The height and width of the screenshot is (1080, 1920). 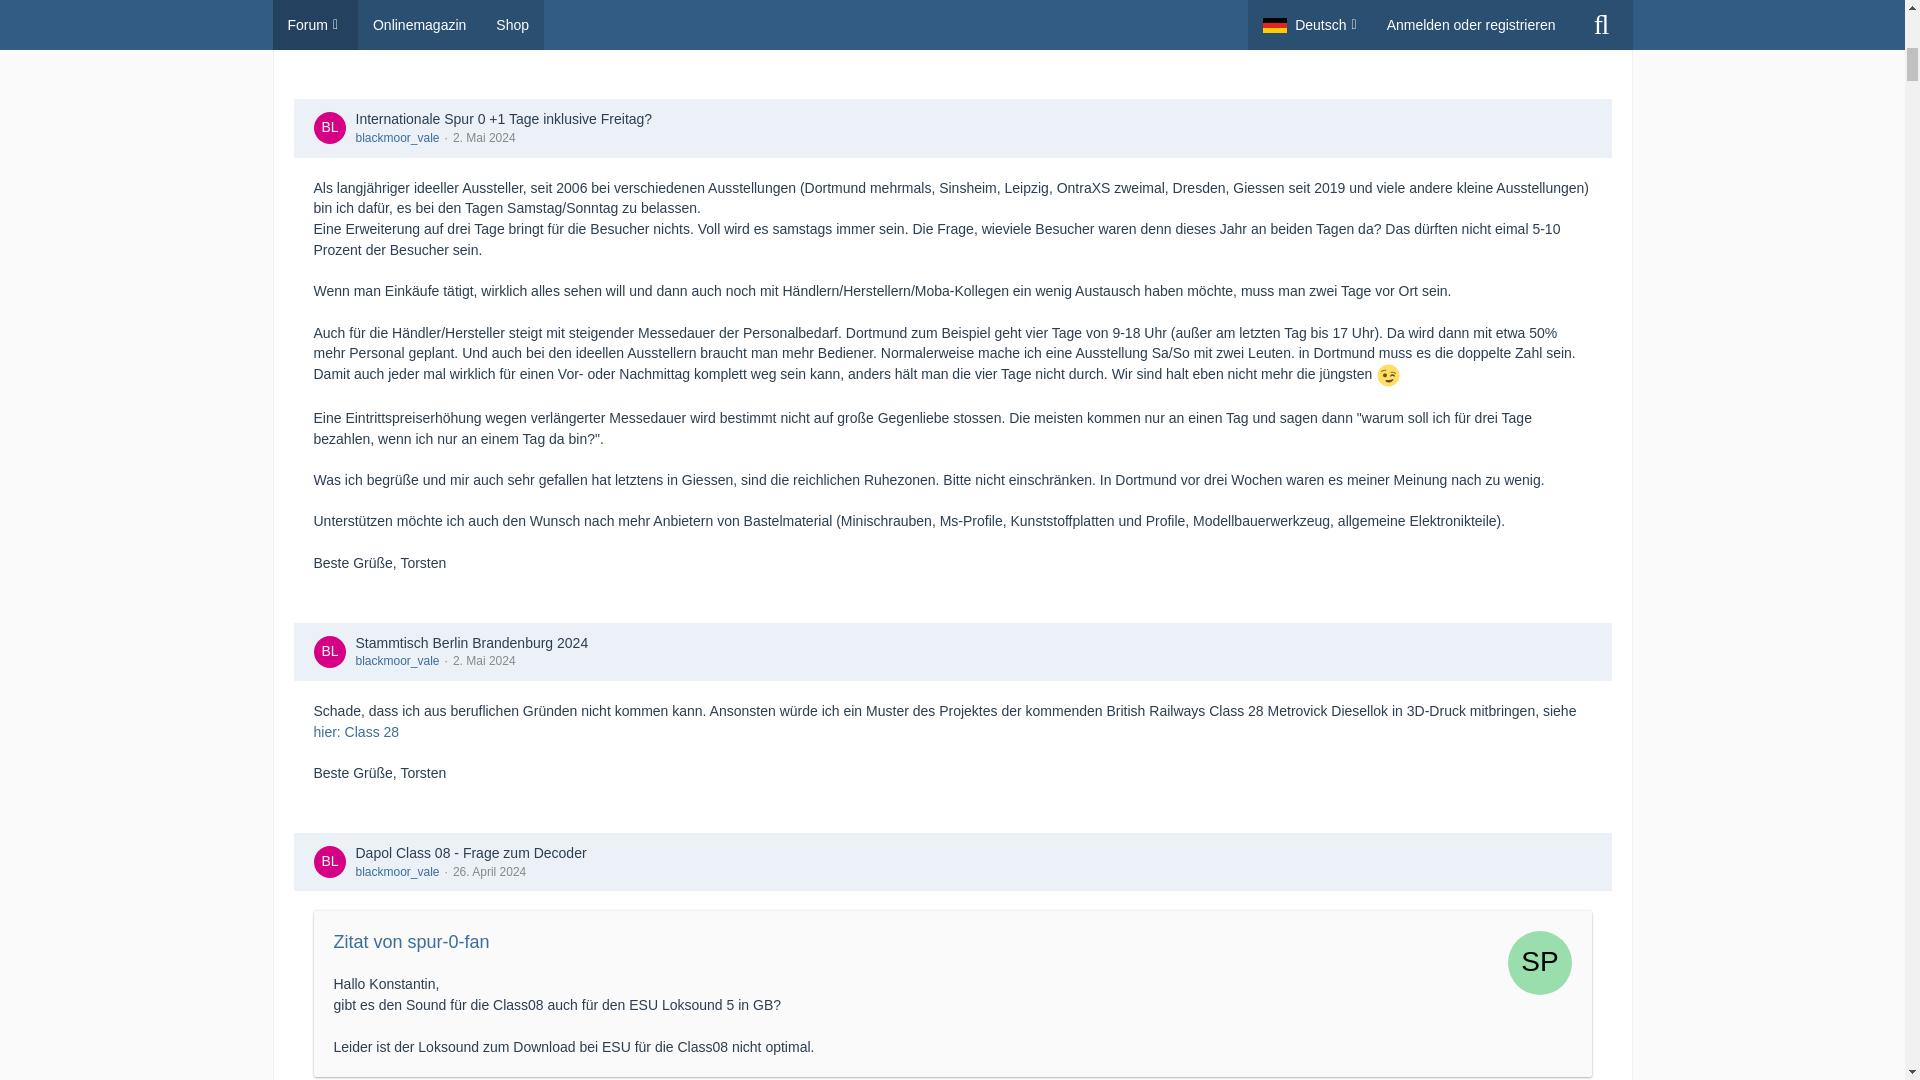 What do you see at coordinates (472, 643) in the screenshot?
I see `Stammtisch Berlin Brandenburg 2024` at bounding box center [472, 643].